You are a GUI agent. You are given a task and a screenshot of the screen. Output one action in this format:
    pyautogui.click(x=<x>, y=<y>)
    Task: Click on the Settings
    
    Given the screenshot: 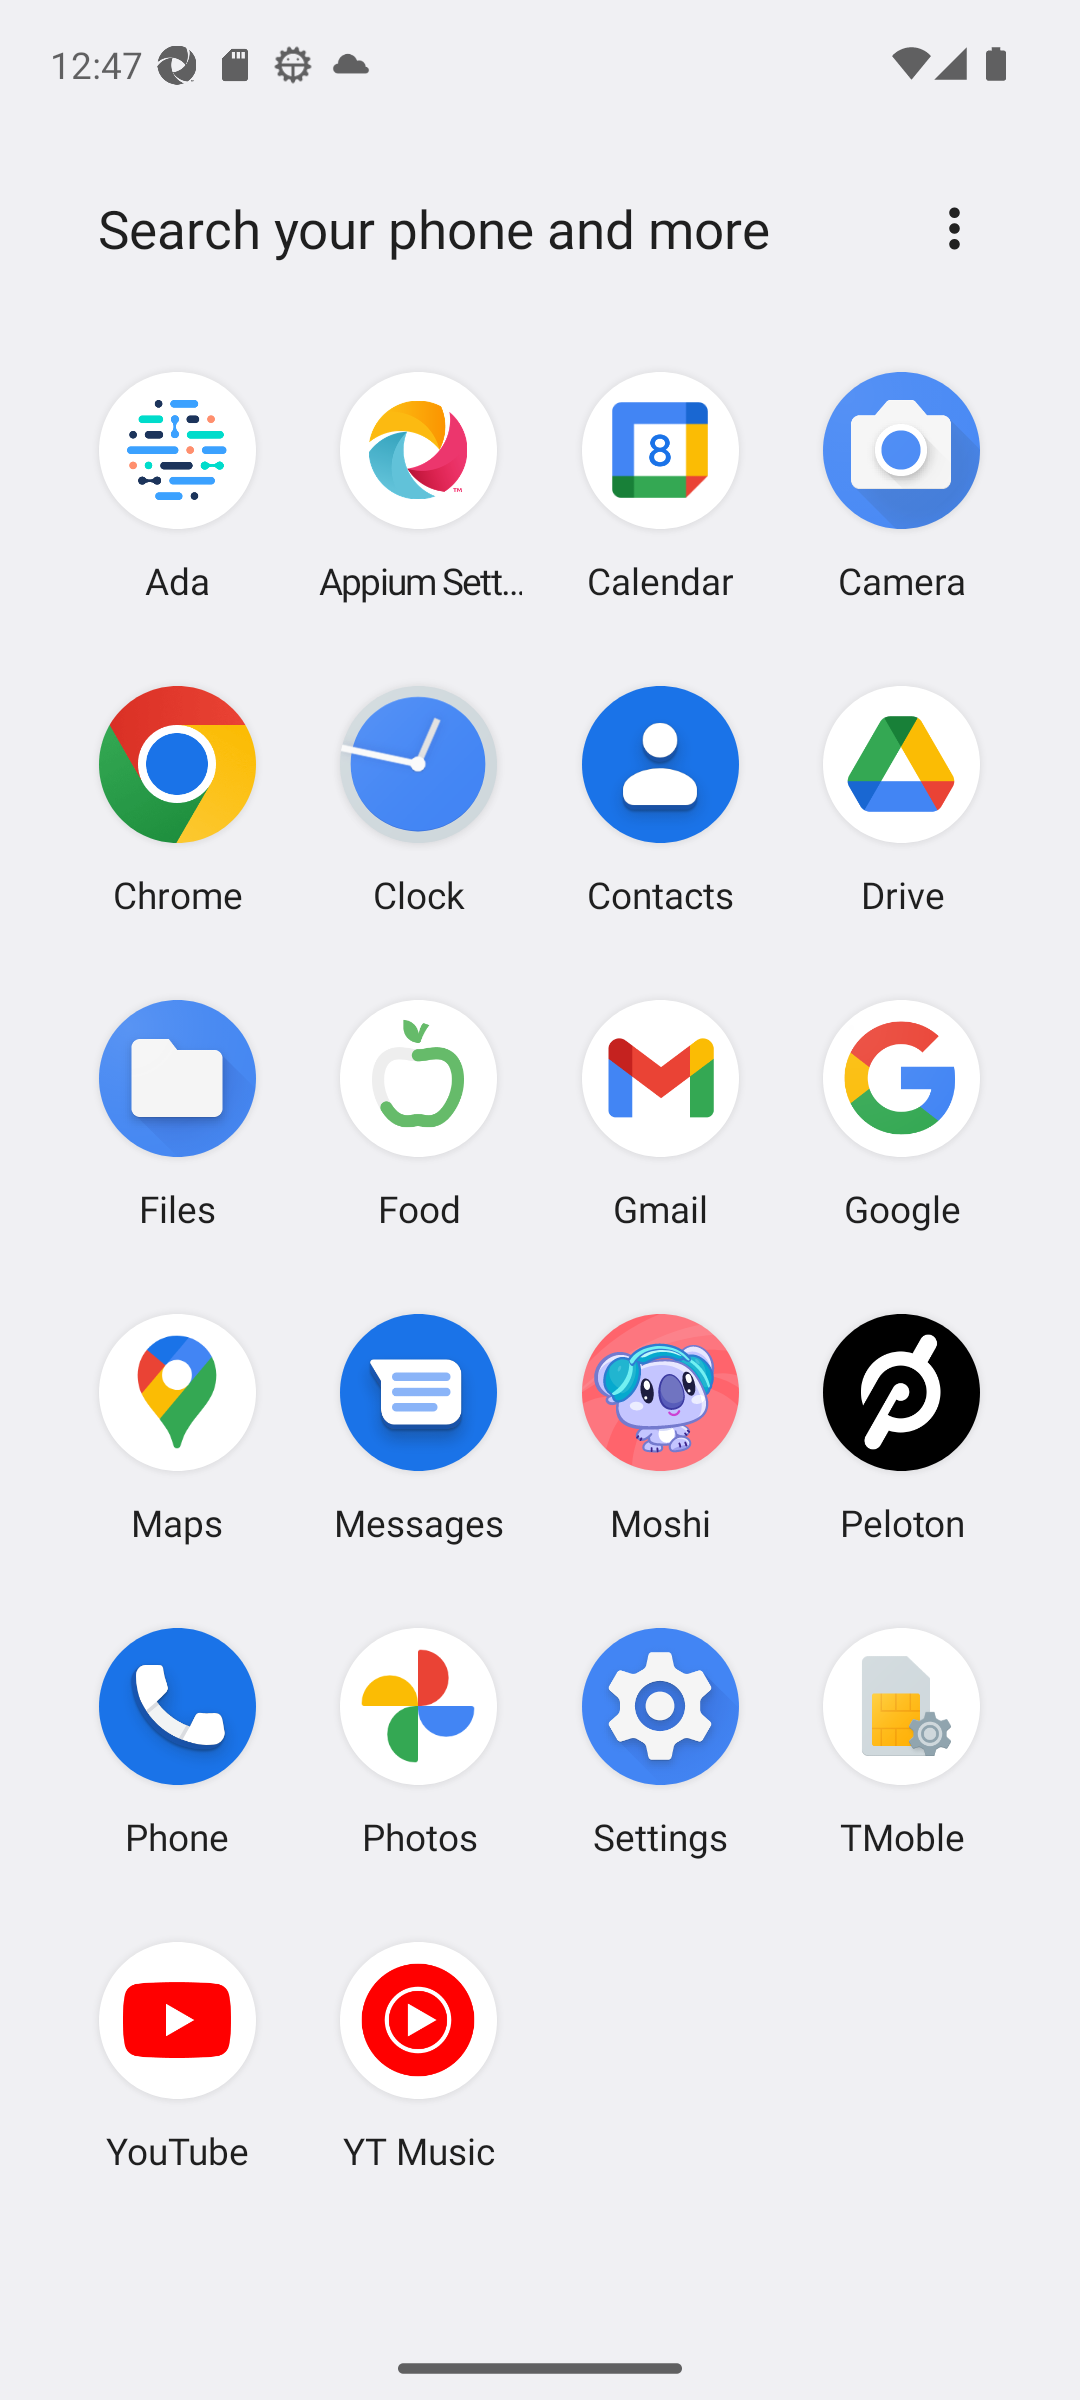 What is the action you would take?
    pyautogui.click(x=660, y=1741)
    